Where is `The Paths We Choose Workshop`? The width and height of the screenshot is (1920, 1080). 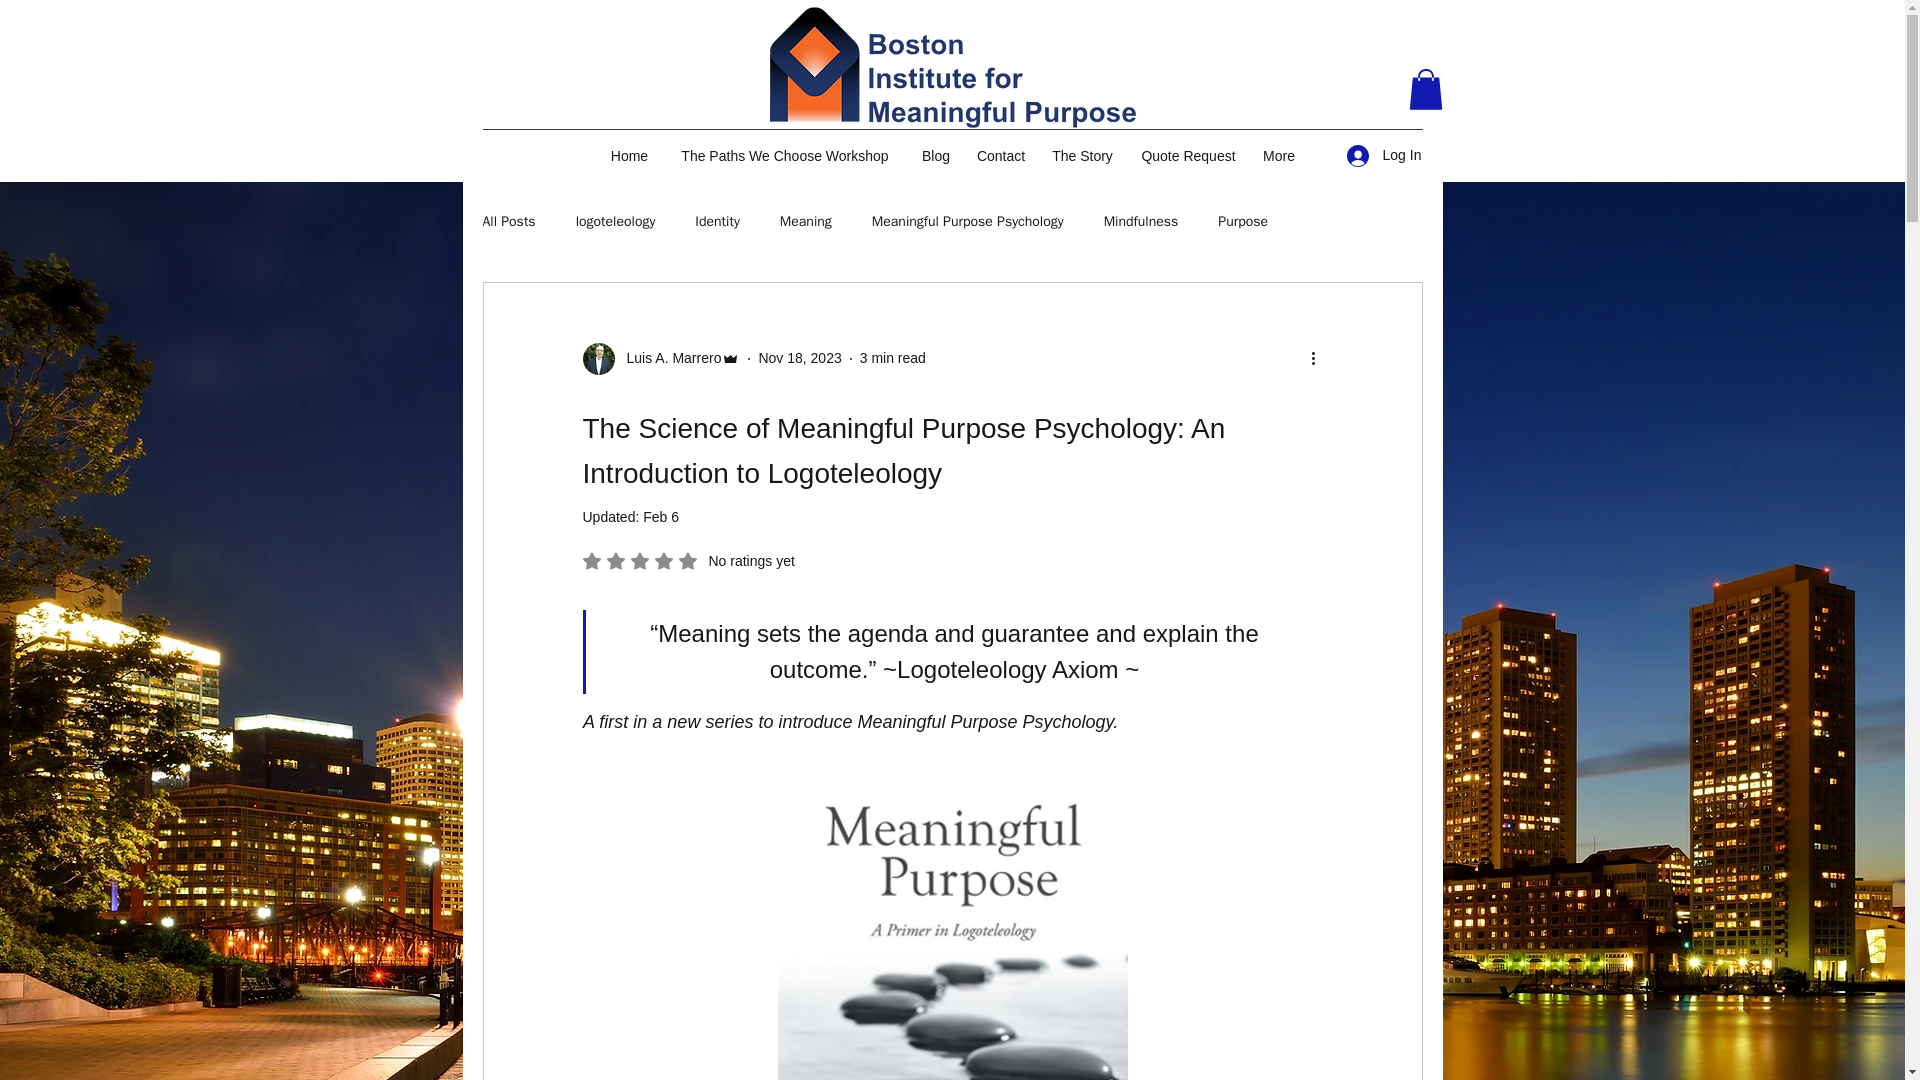 The Paths We Choose Workshop is located at coordinates (784, 156).